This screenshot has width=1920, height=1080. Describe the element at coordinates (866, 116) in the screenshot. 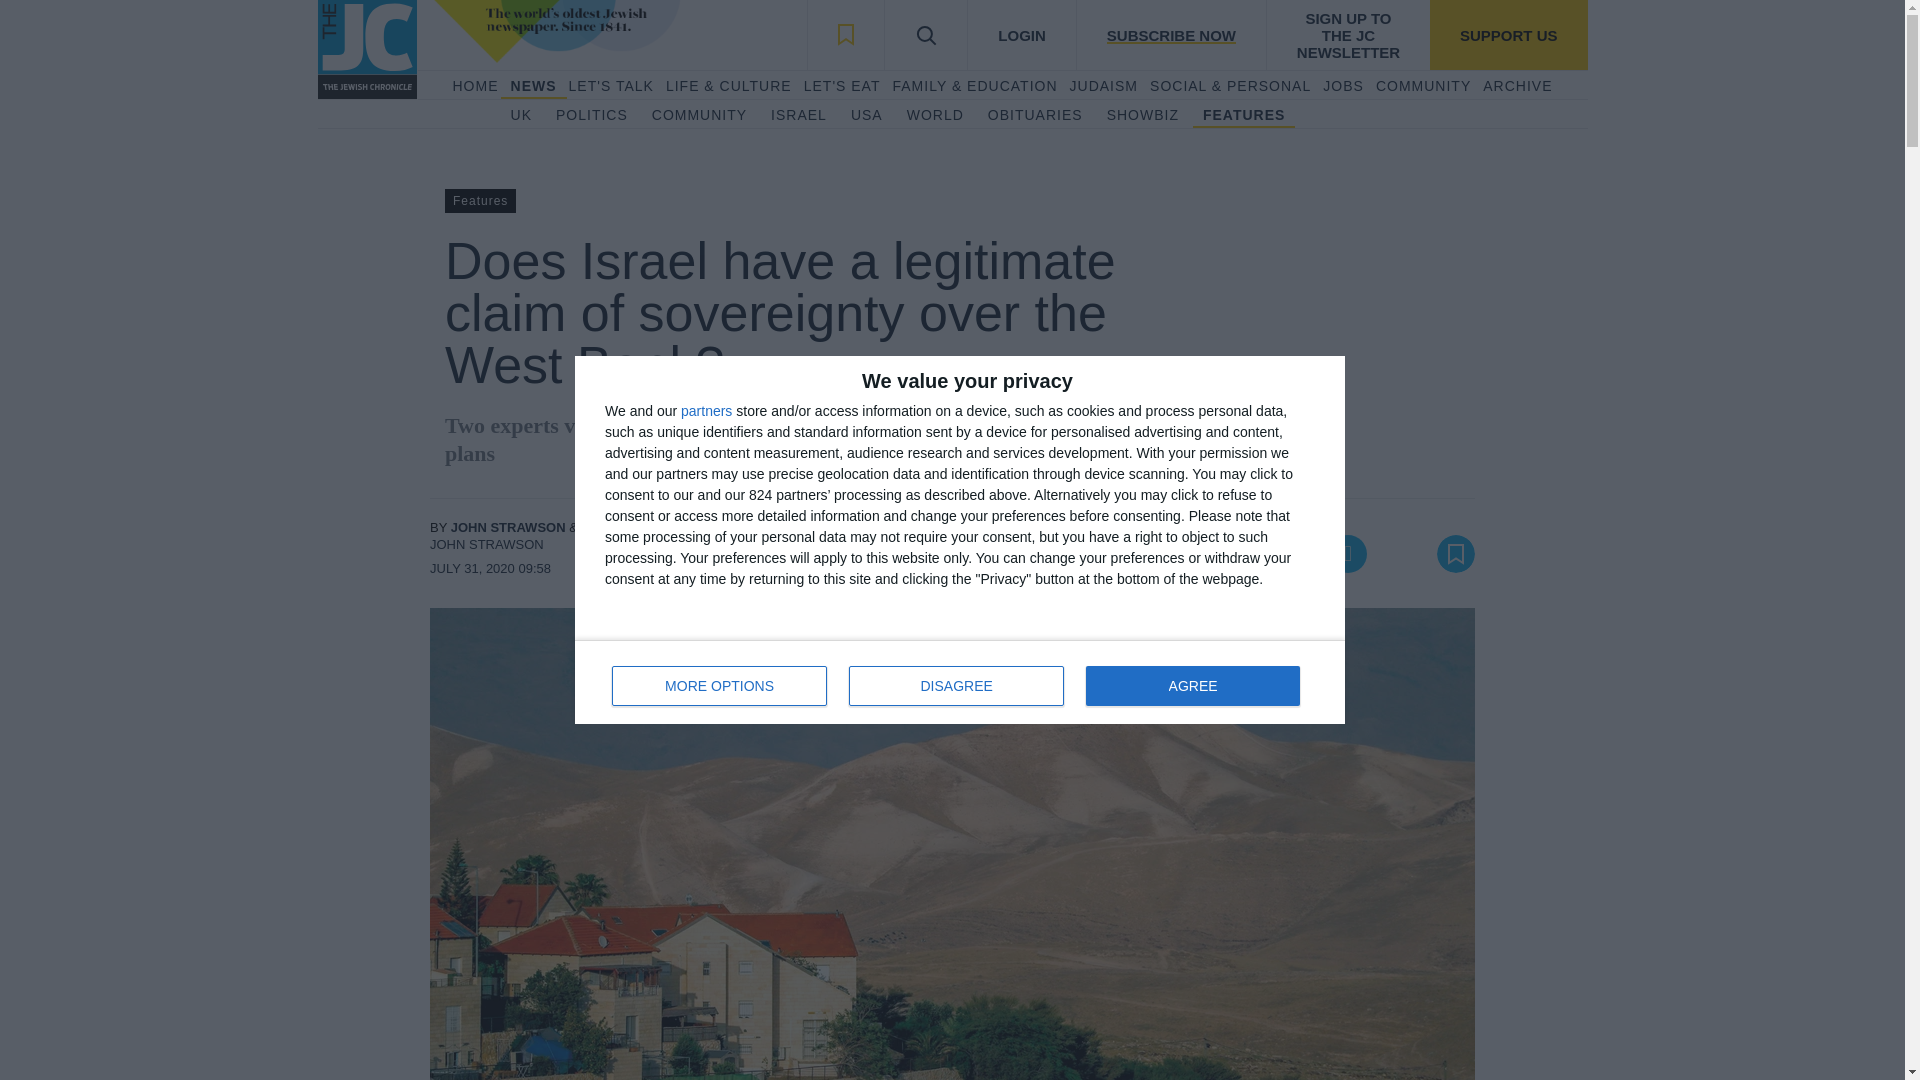

I see `USA` at that location.